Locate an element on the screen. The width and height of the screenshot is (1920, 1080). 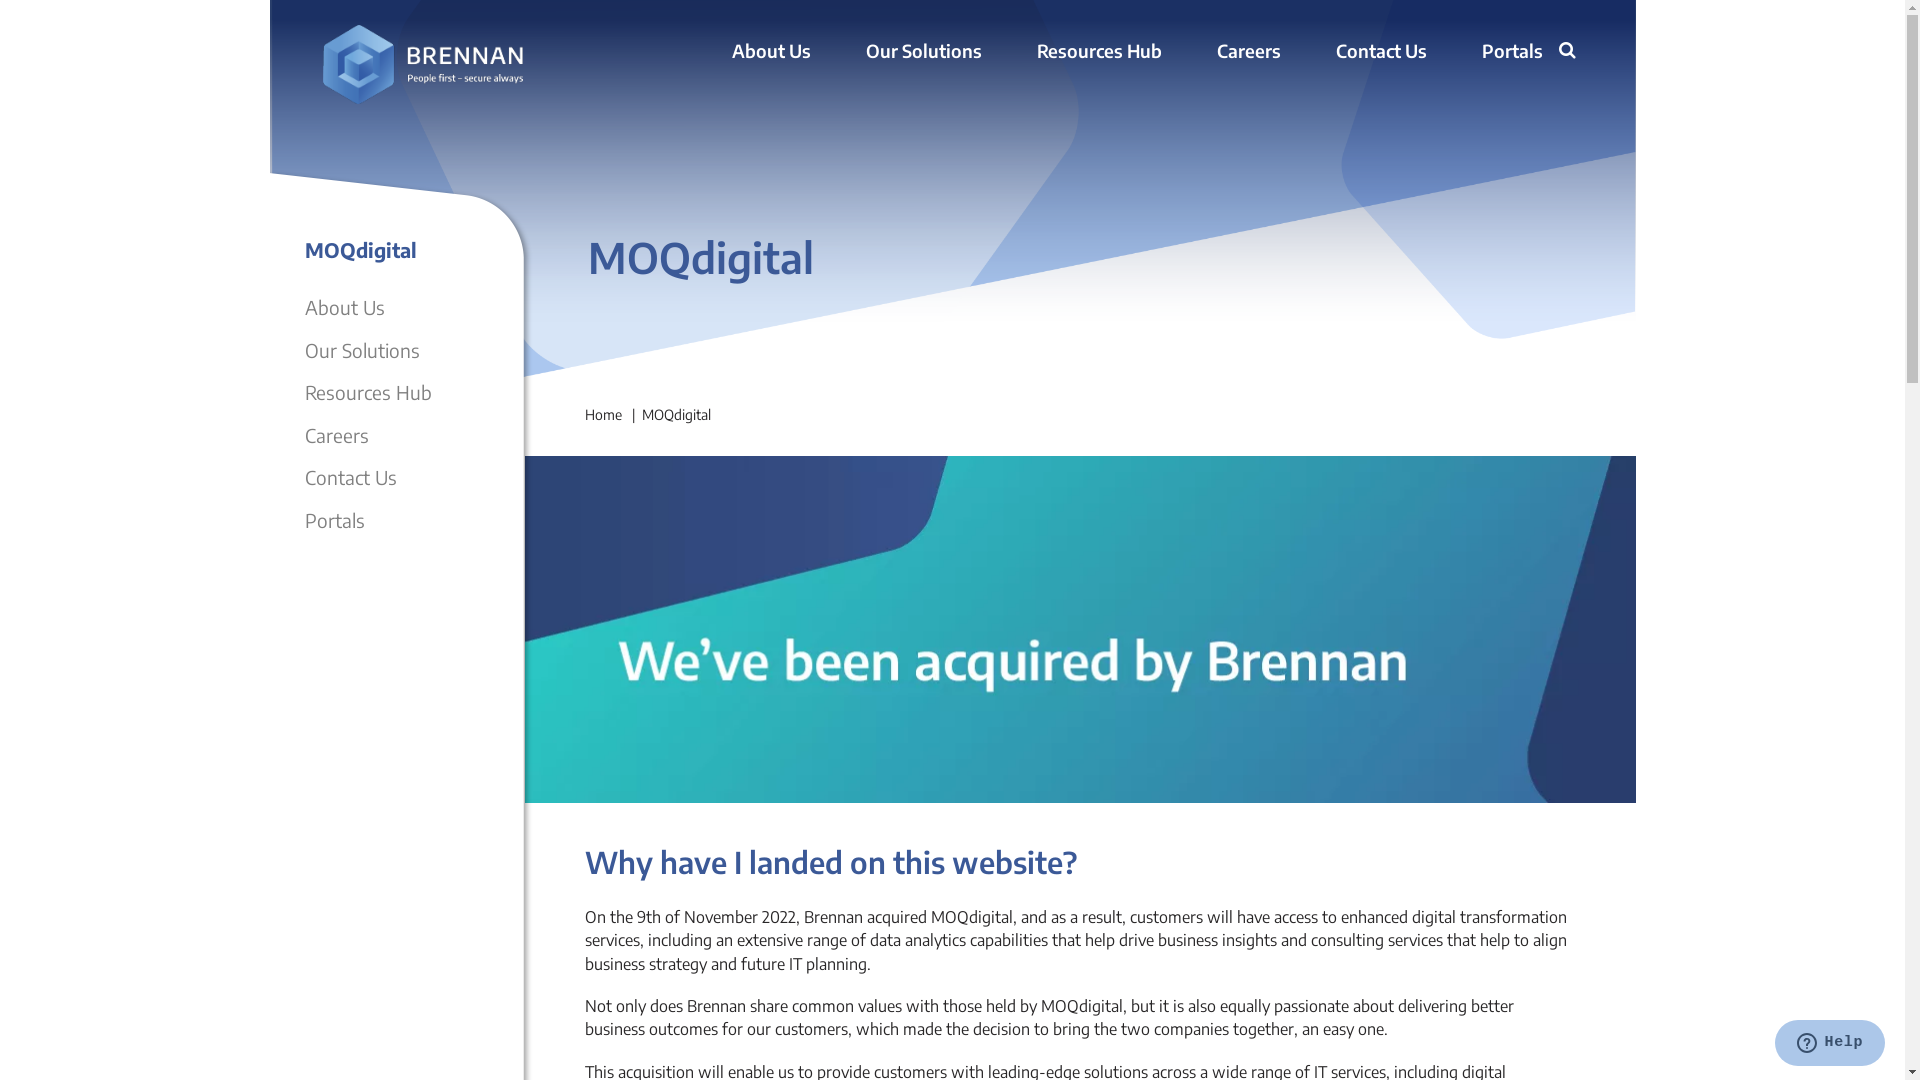
Contact Us is located at coordinates (350, 477).